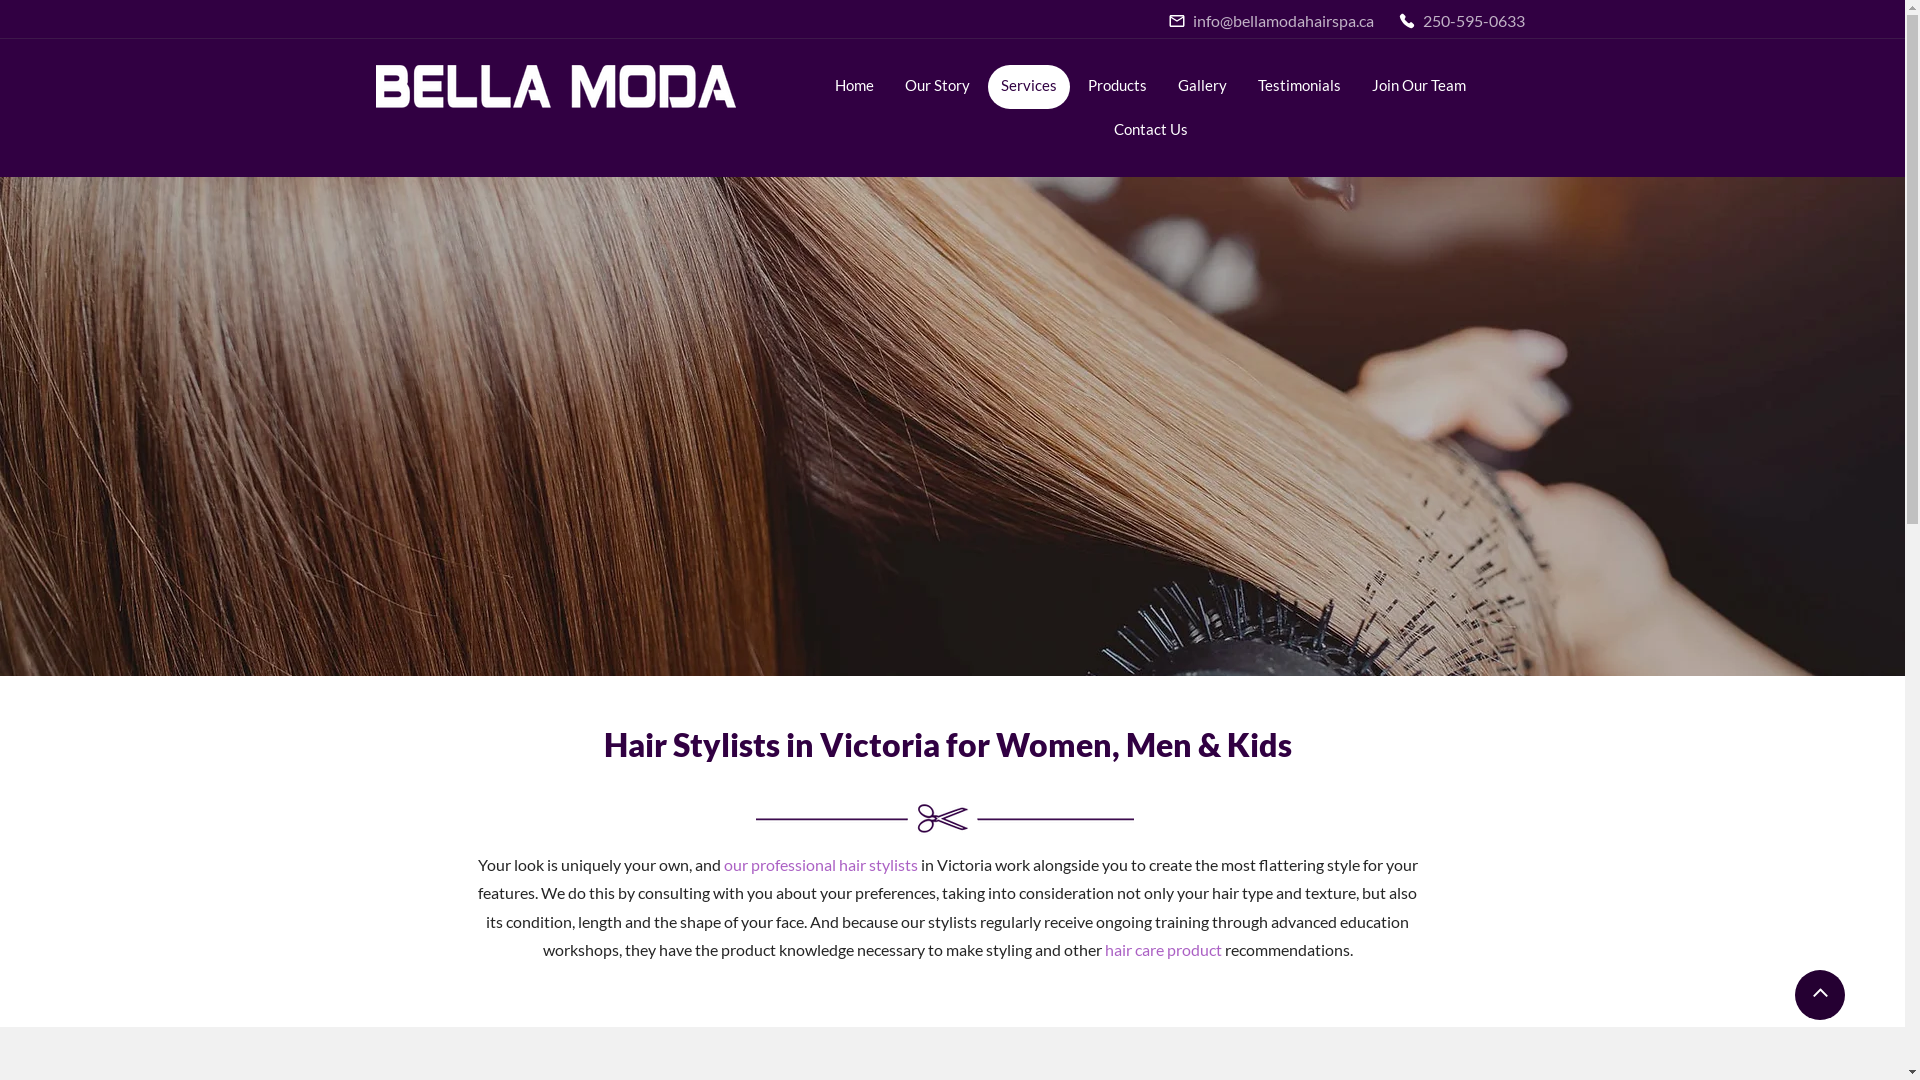 This screenshot has height=1080, width=1920. Describe the element at coordinates (1300, 87) in the screenshot. I see `Testimonials` at that location.